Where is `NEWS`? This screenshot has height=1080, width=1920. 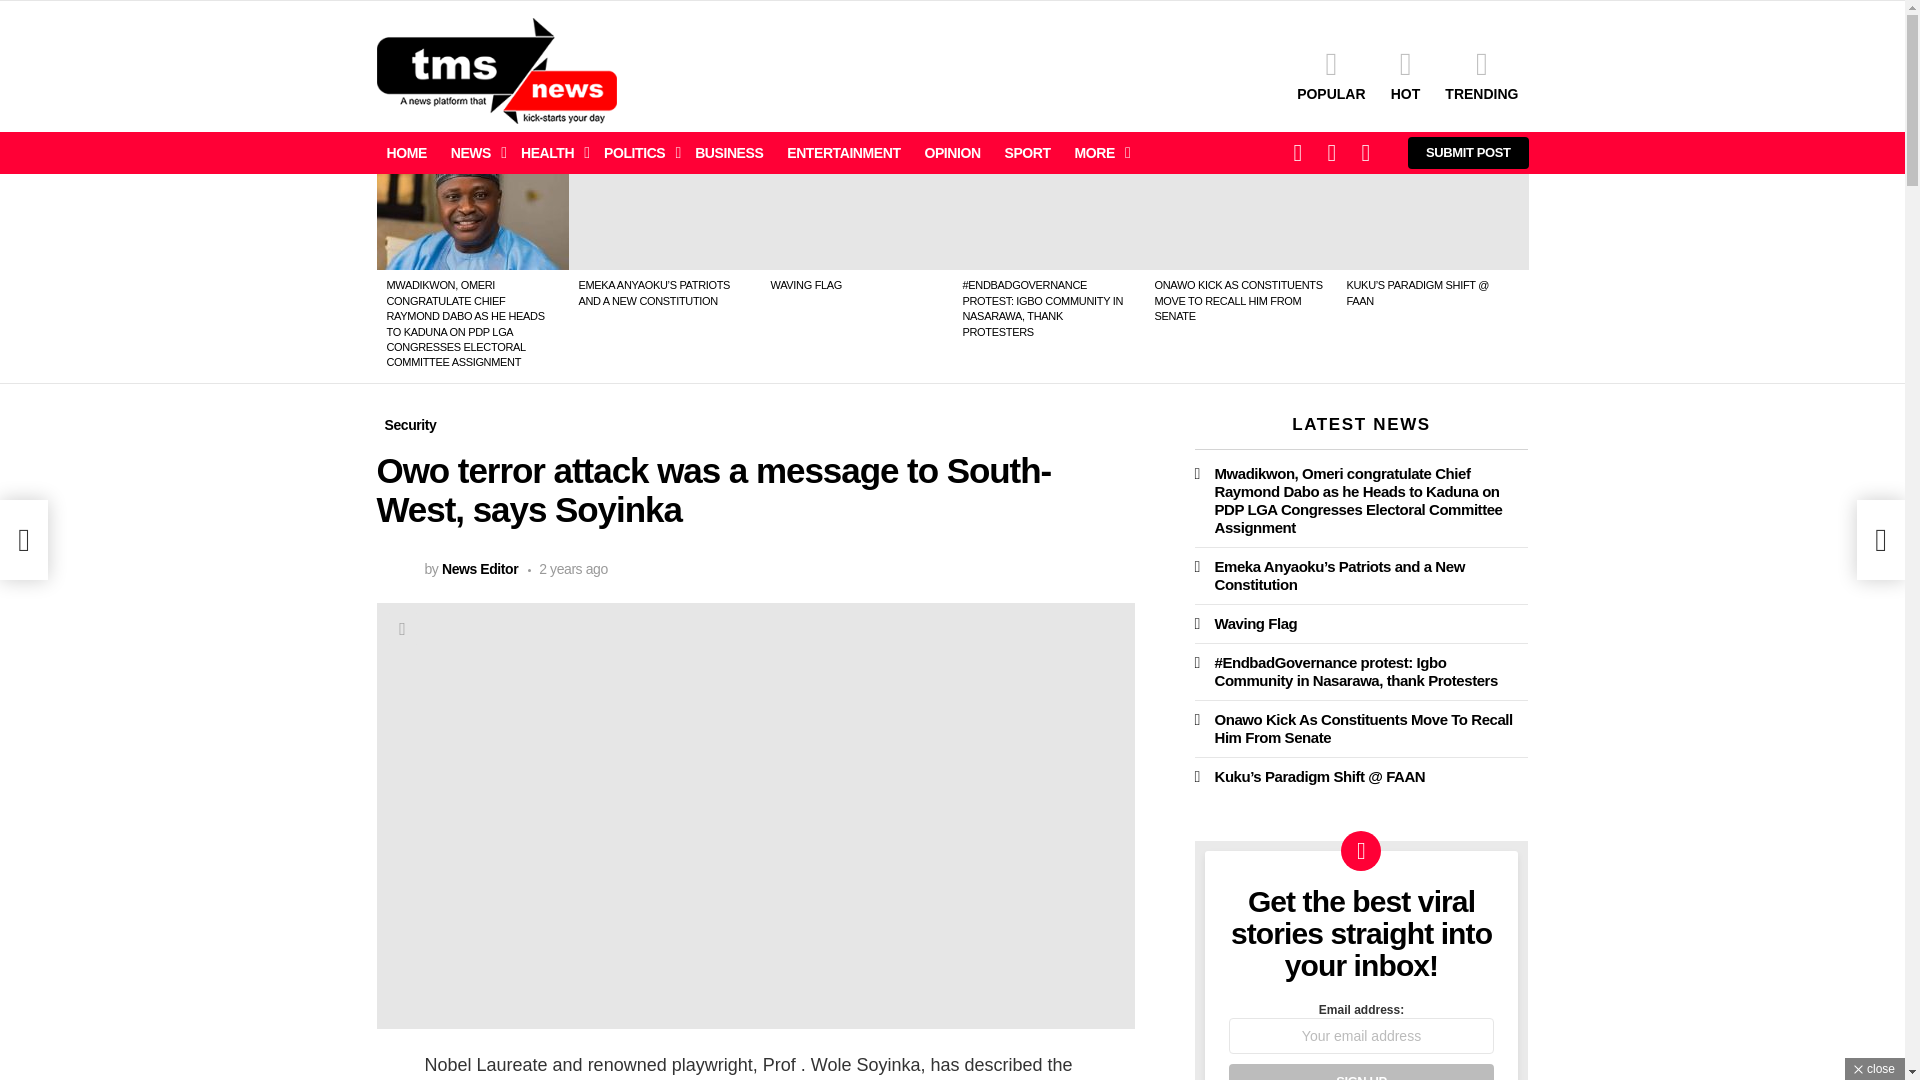 NEWS is located at coordinates (474, 153).